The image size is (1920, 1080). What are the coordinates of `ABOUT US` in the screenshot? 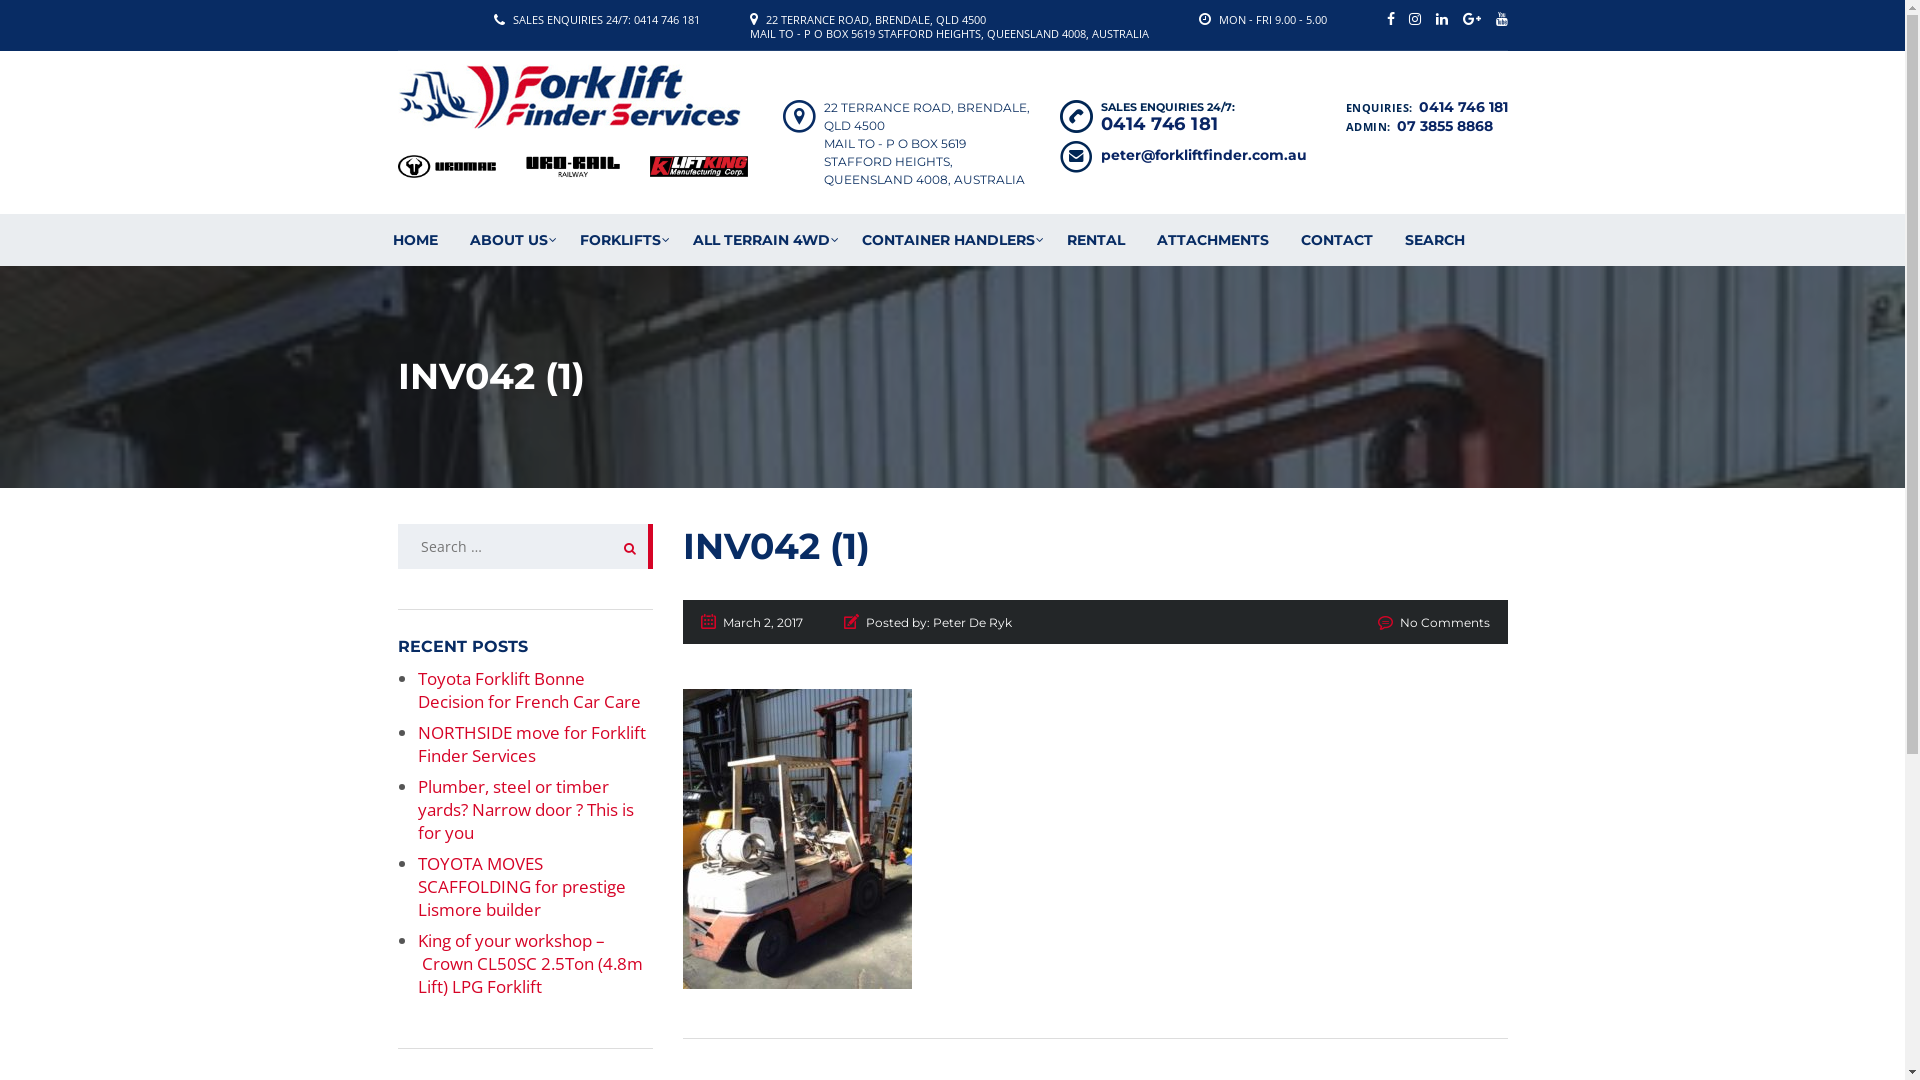 It's located at (509, 240).